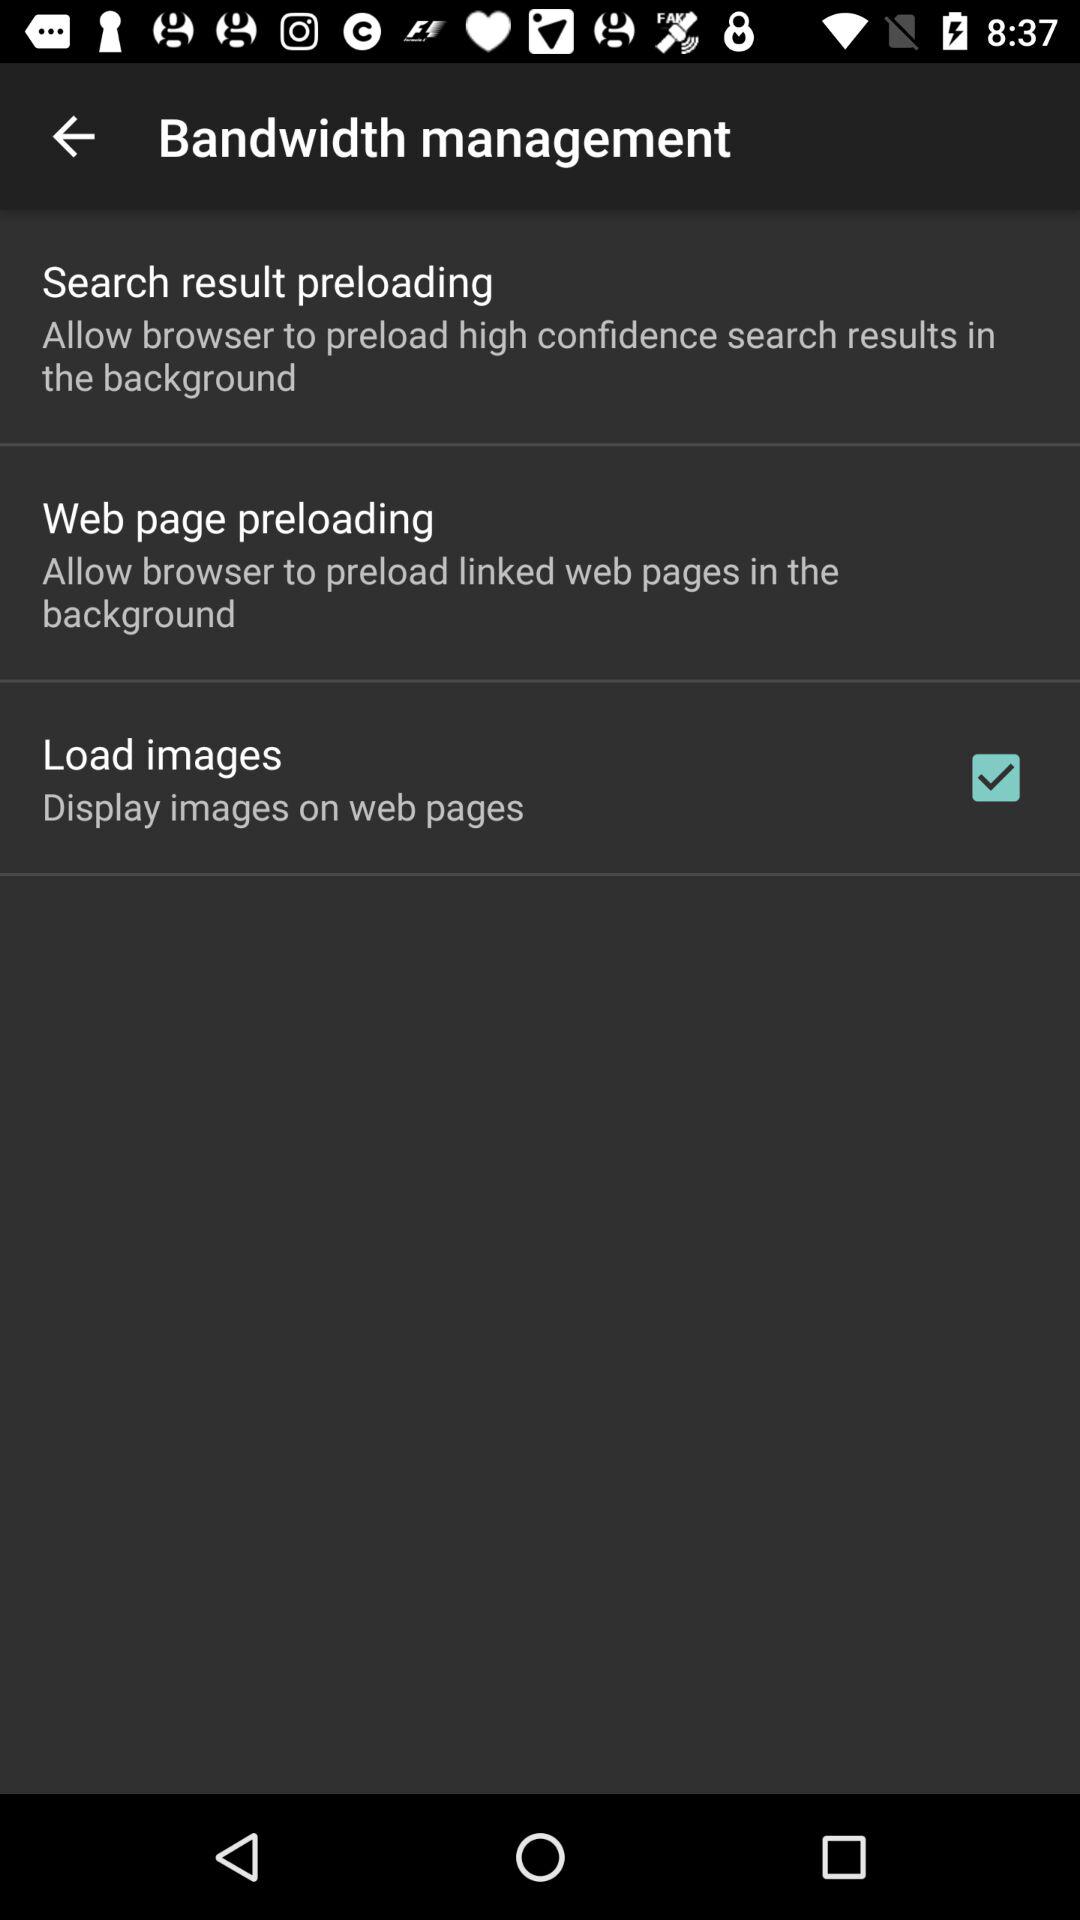 The height and width of the screenshot is (1920, 1080). What do you see at coordinates (162, 752) in the screenshot?
I see `turn on app above the display images on app` at bounding box center [162, 752].